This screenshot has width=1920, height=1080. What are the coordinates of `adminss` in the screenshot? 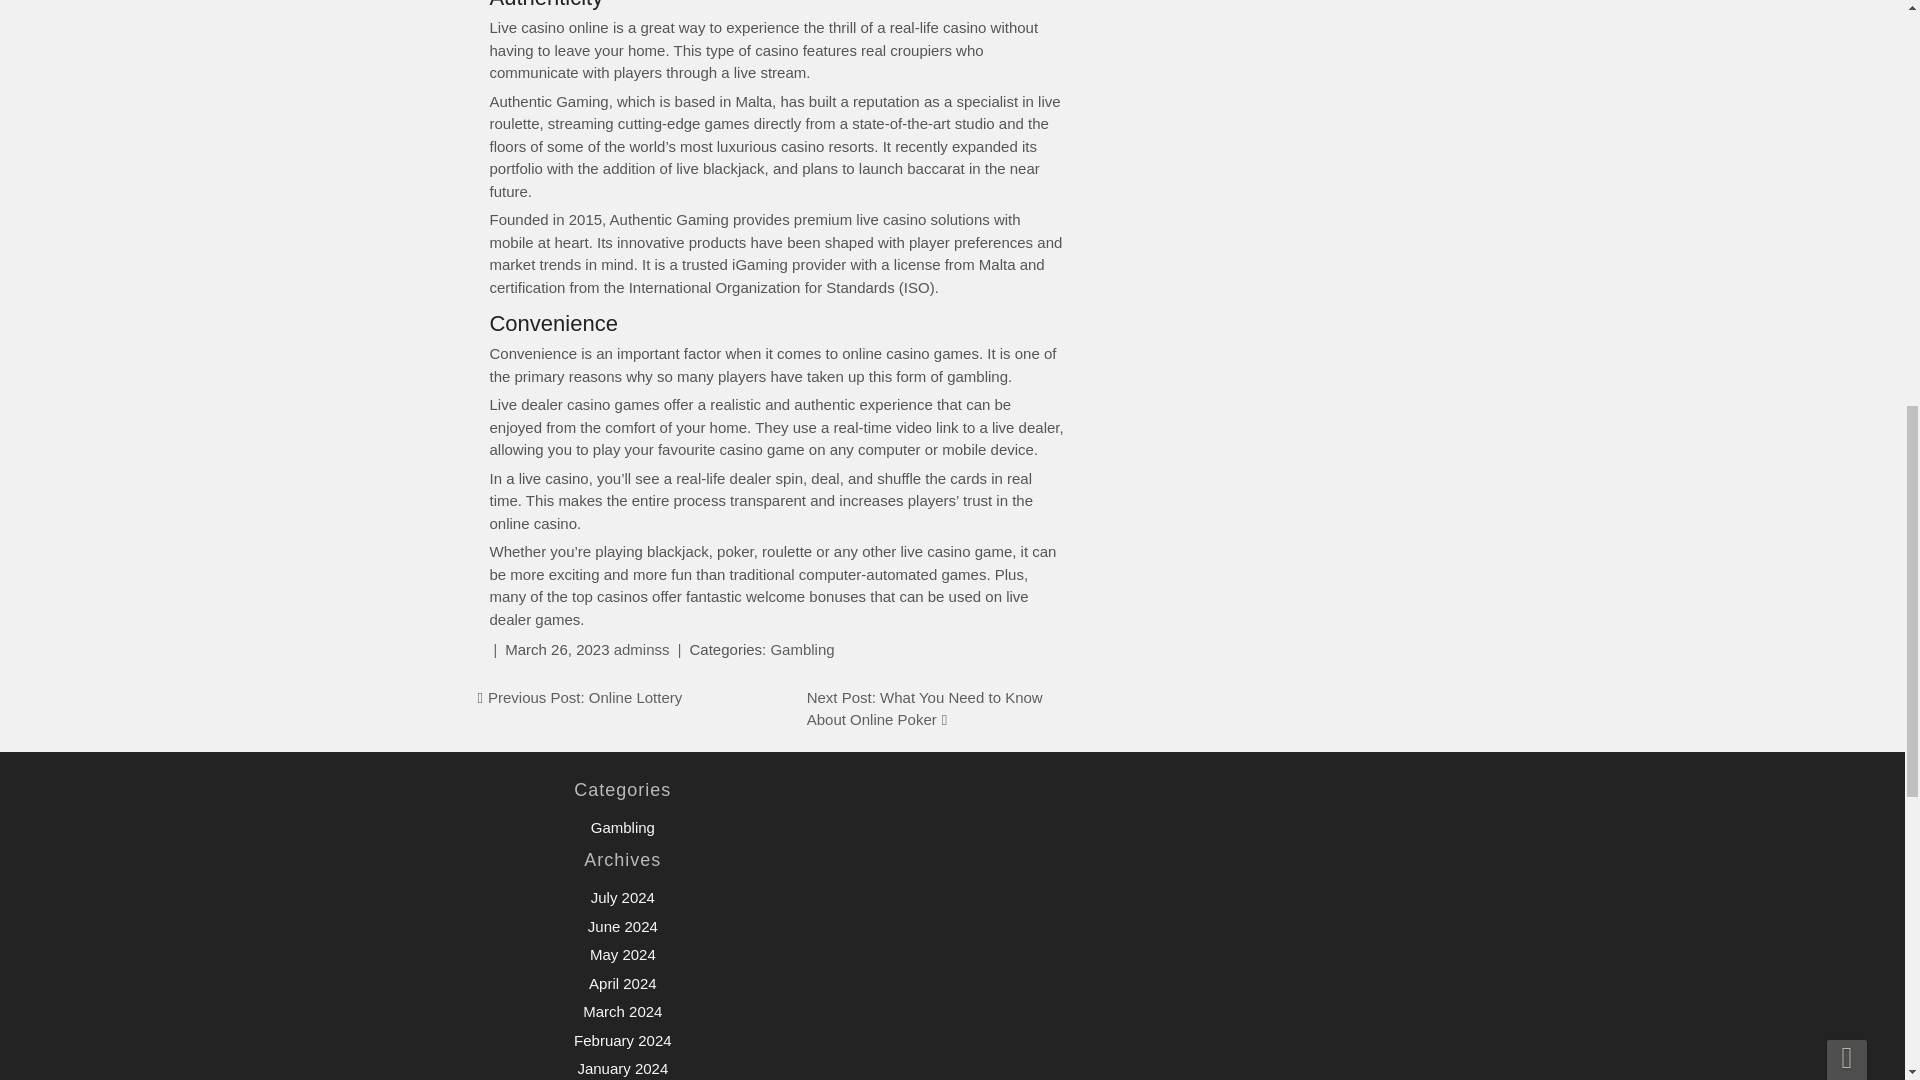 It's located at (642, 649).